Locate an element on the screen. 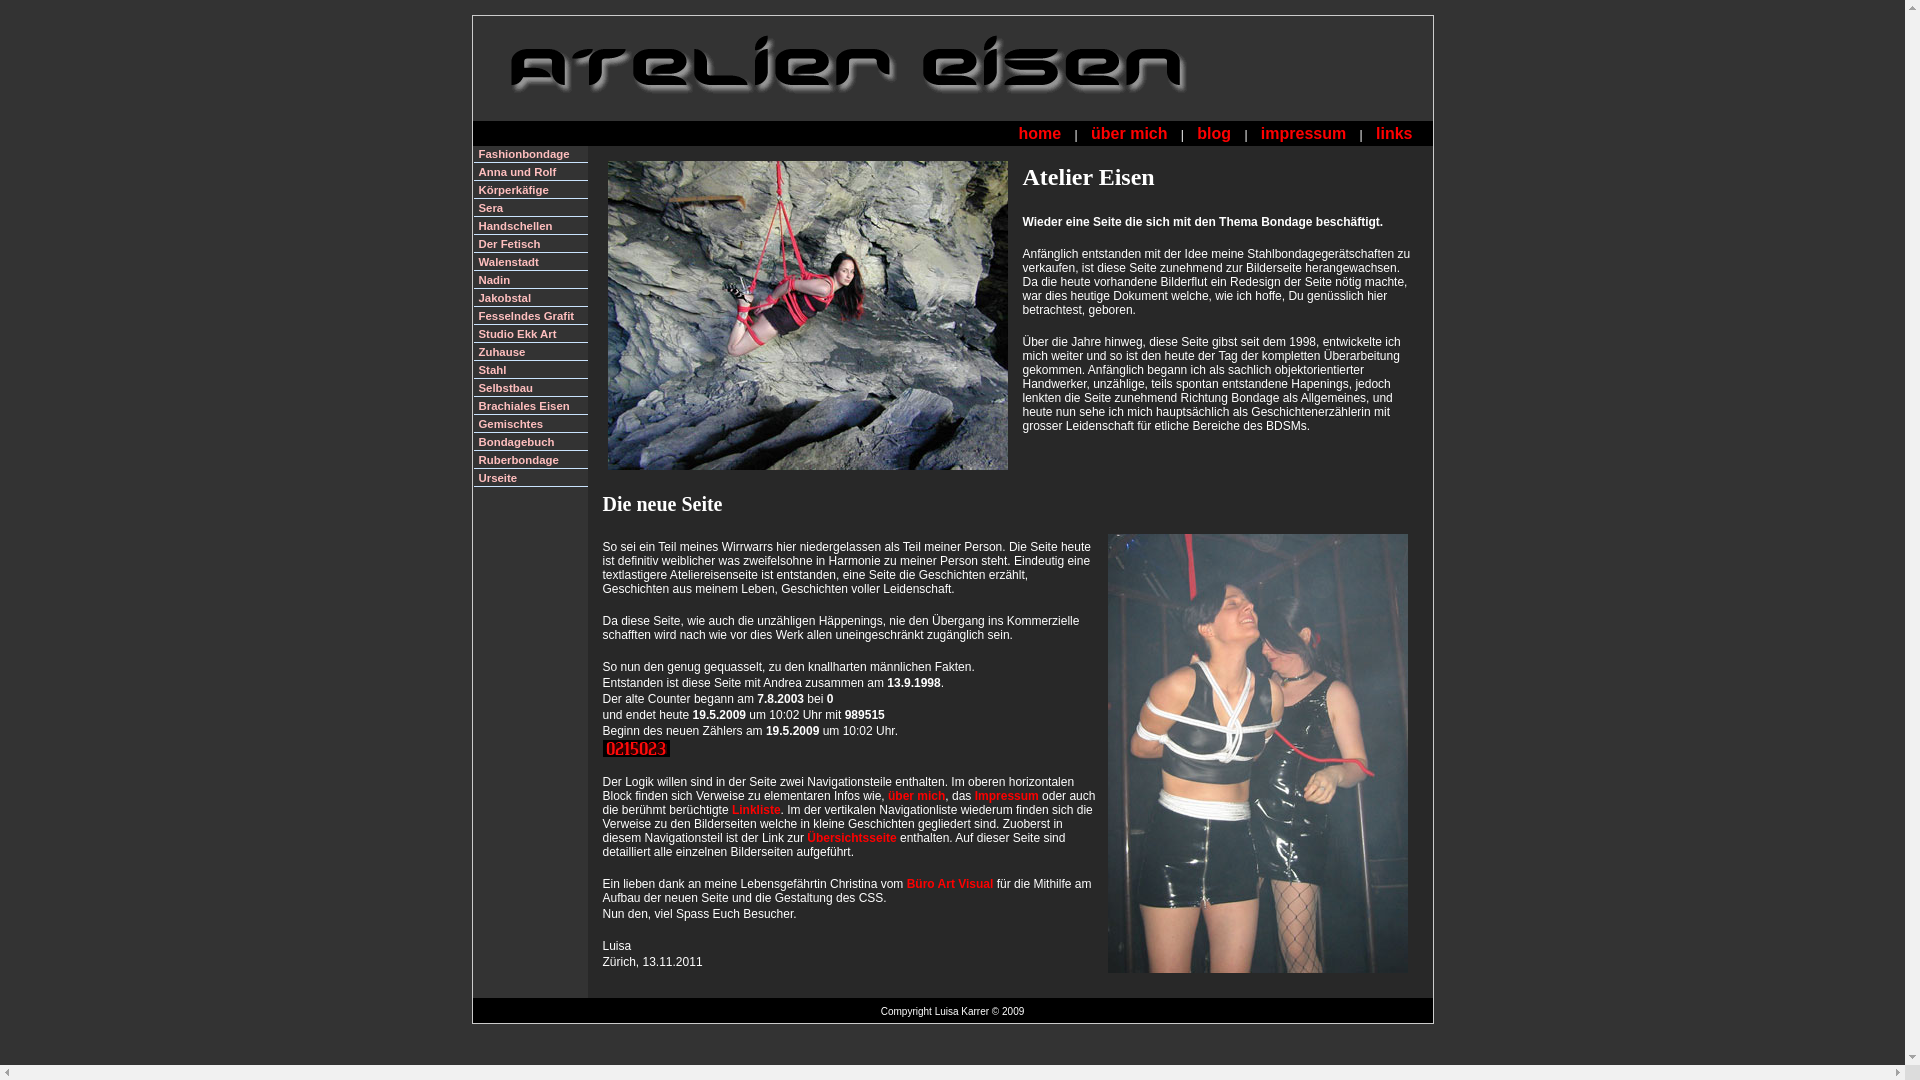  Urseite is located at coordinates (531, 478).